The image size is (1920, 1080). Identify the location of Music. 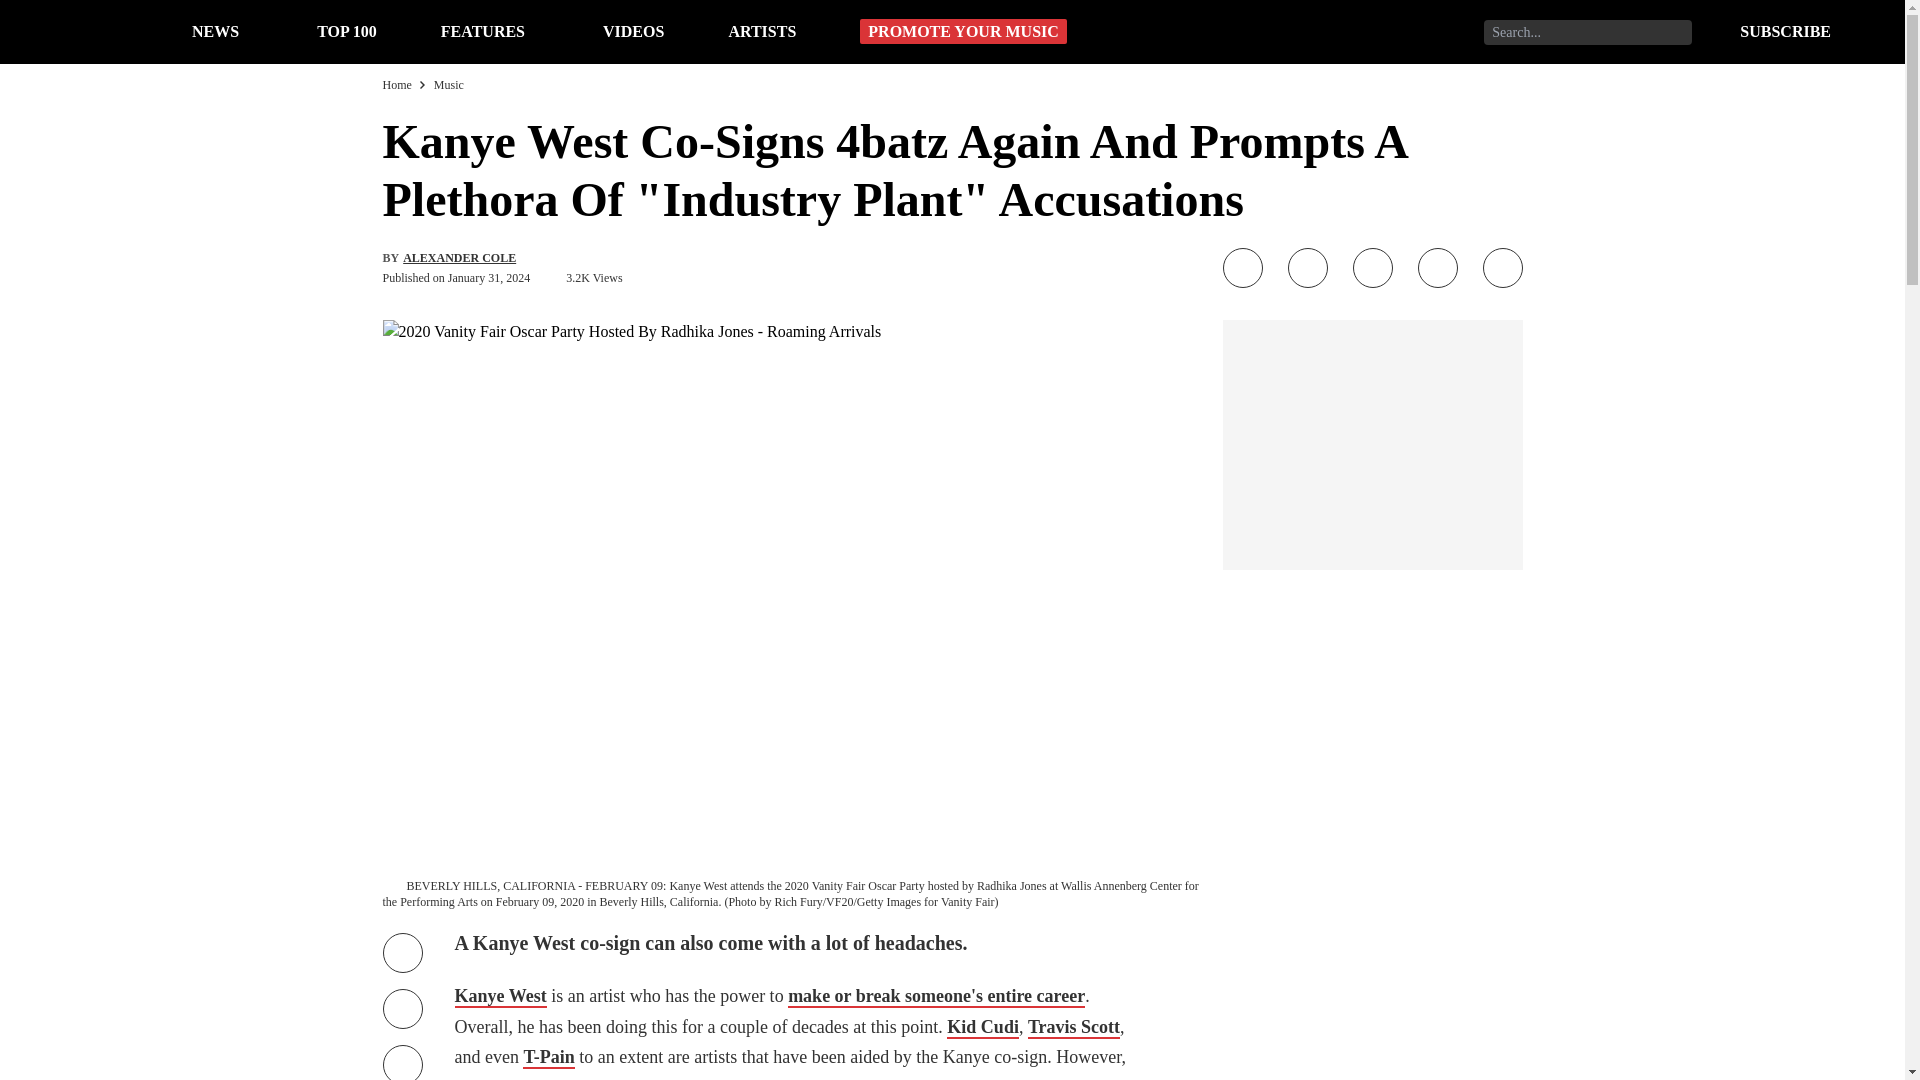
(448, 84).